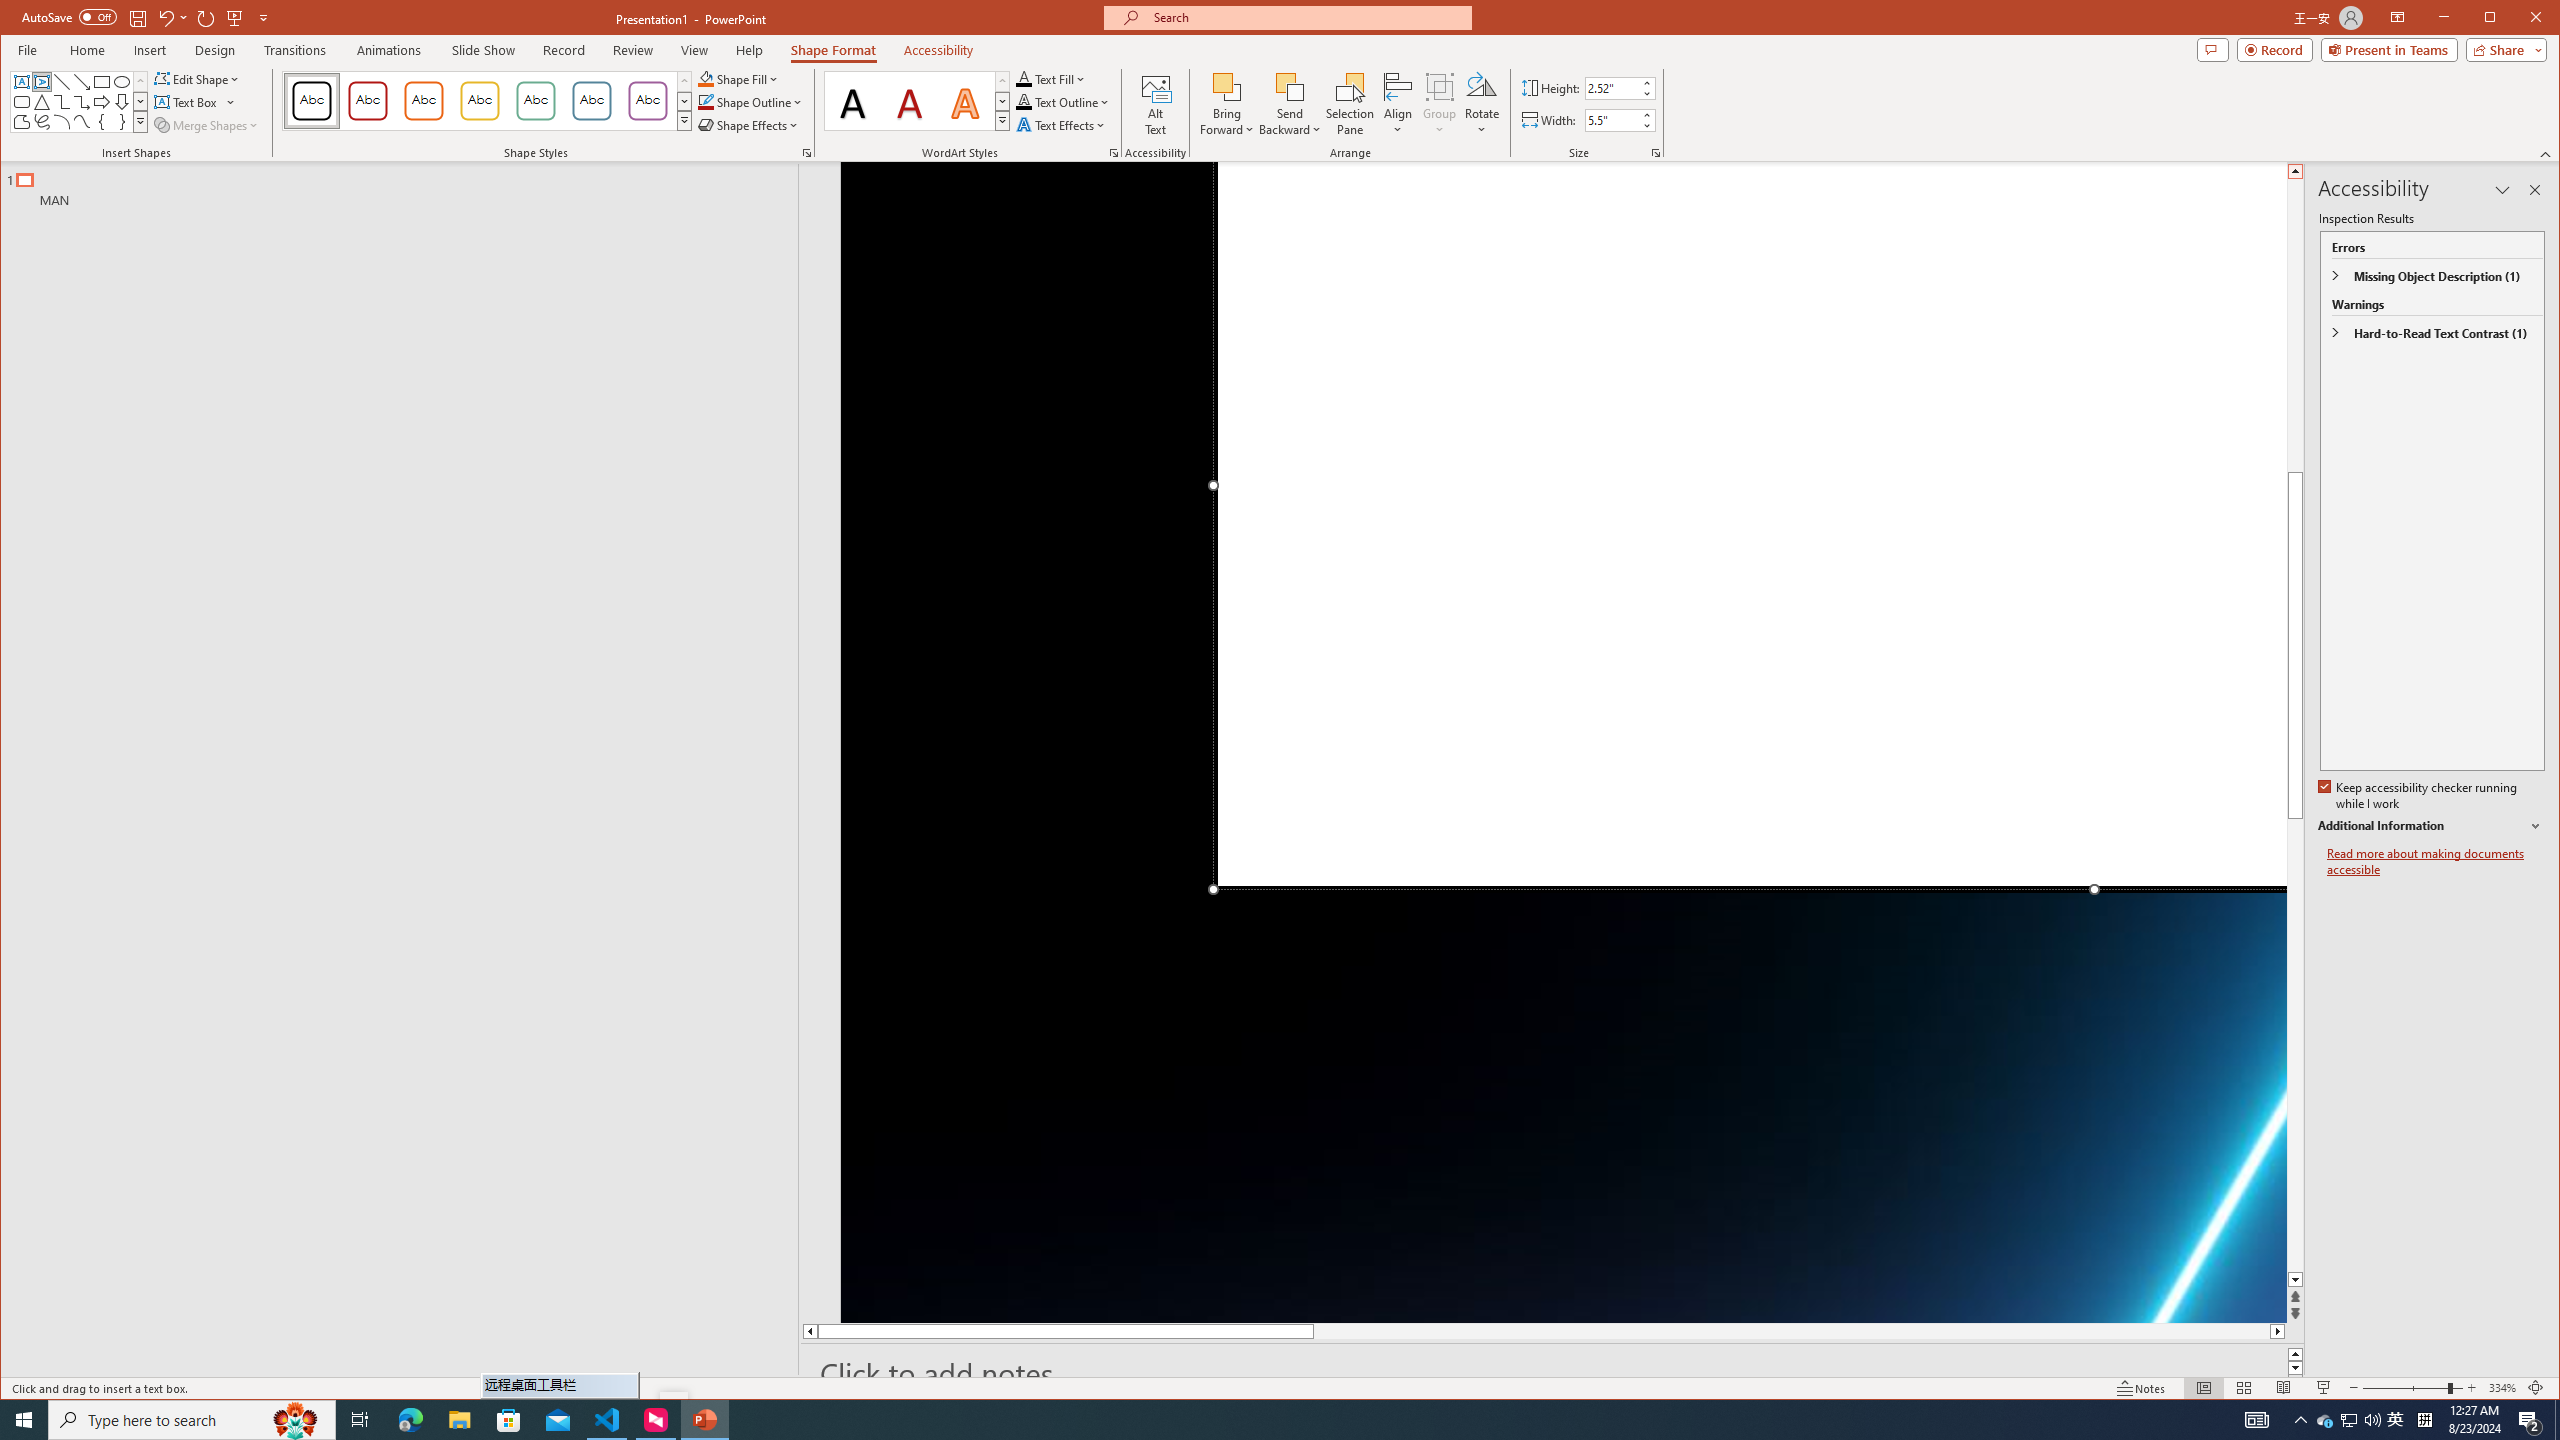 The image size is (2560, 1440). I want to click on Colored Outline - Blue-Gray, Accent 5, so click(591, 101).